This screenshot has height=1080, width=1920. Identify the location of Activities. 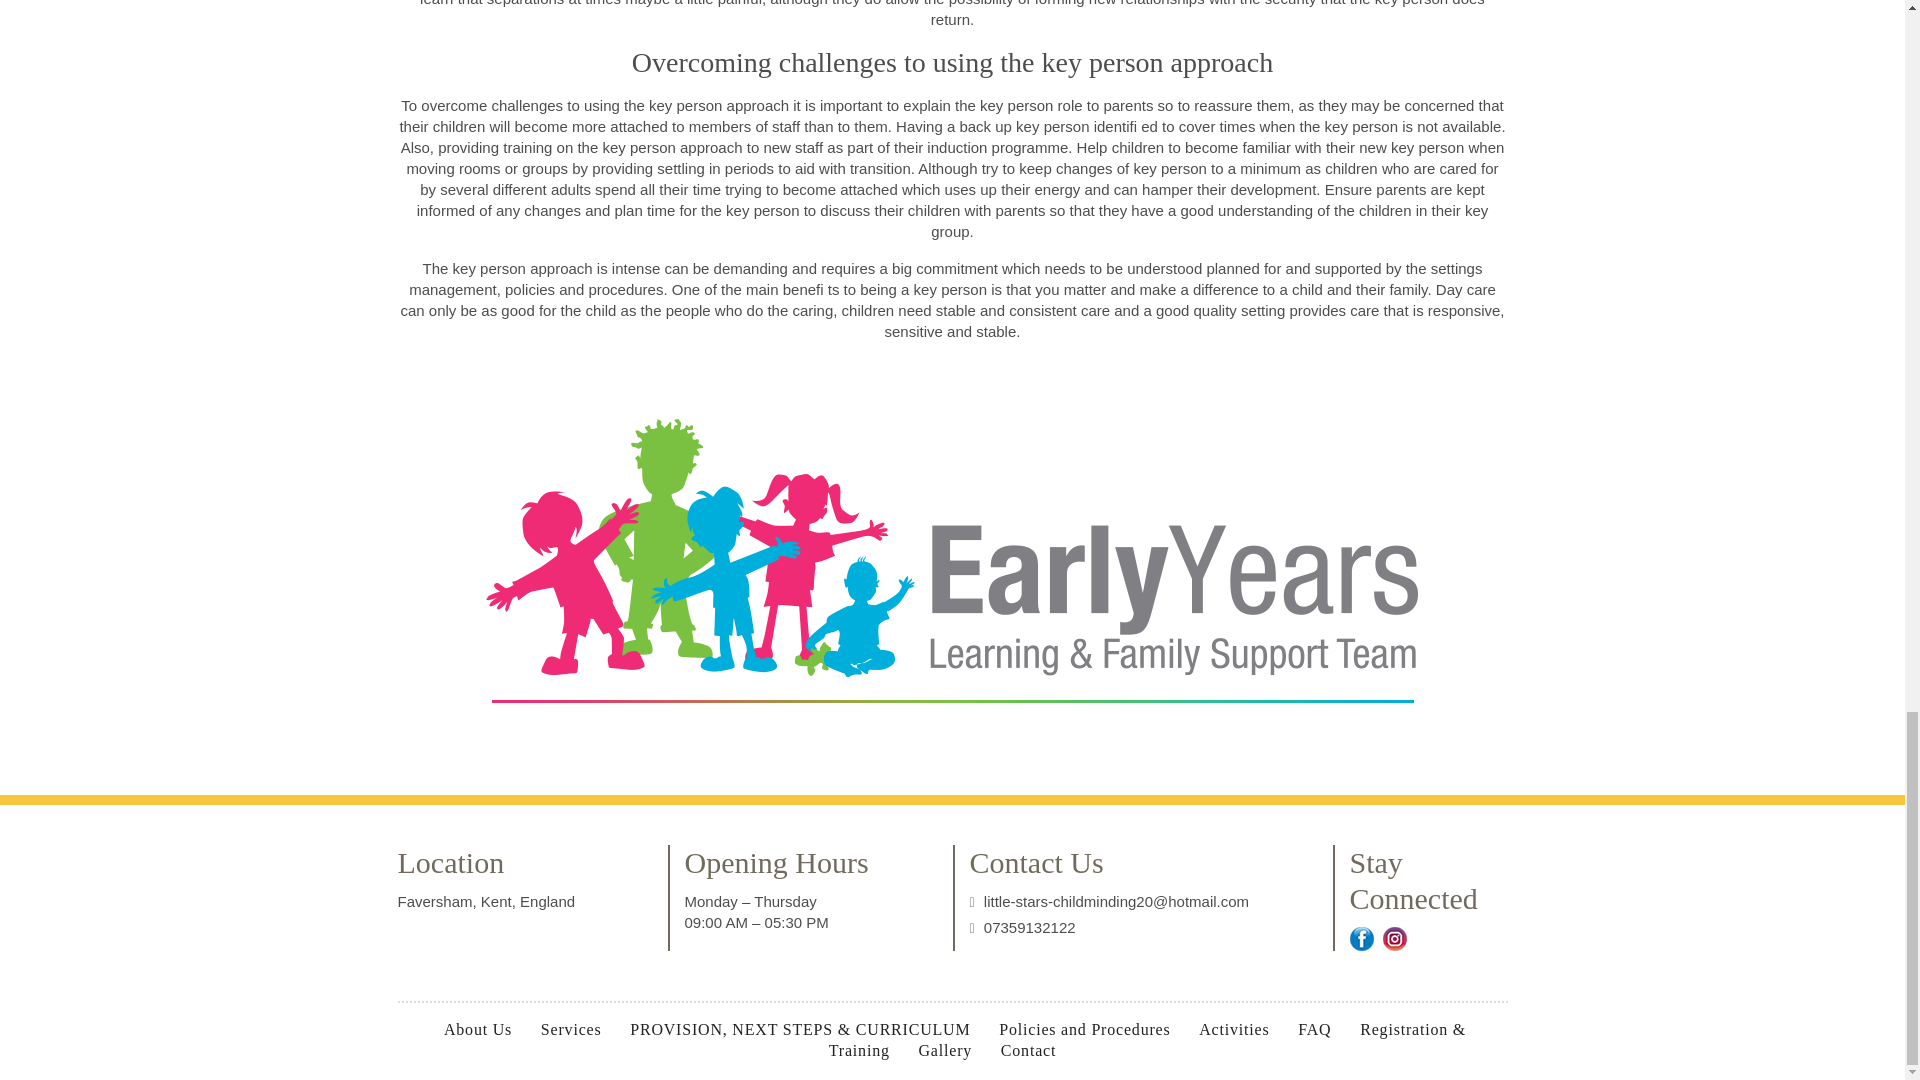
(1233, 1030).